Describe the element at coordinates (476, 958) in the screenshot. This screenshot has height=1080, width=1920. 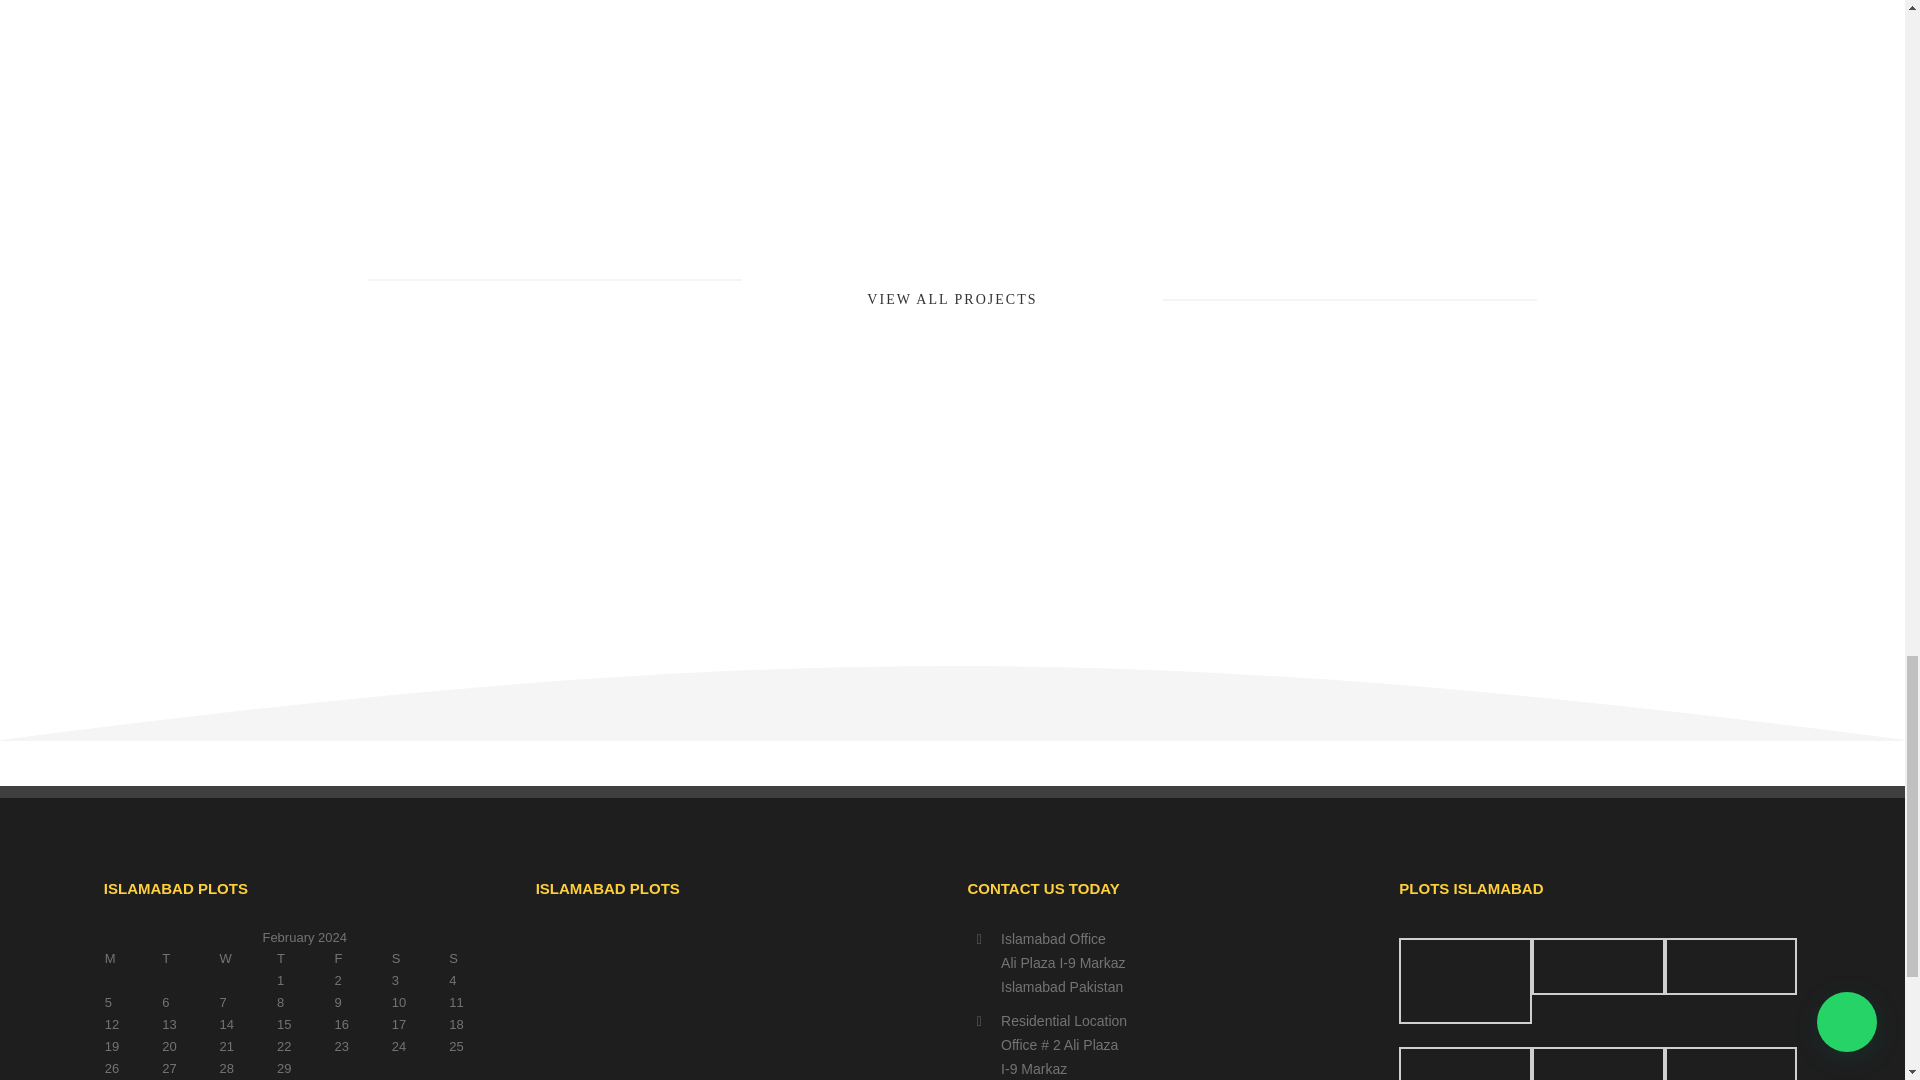
I see `Sunday` at that location.